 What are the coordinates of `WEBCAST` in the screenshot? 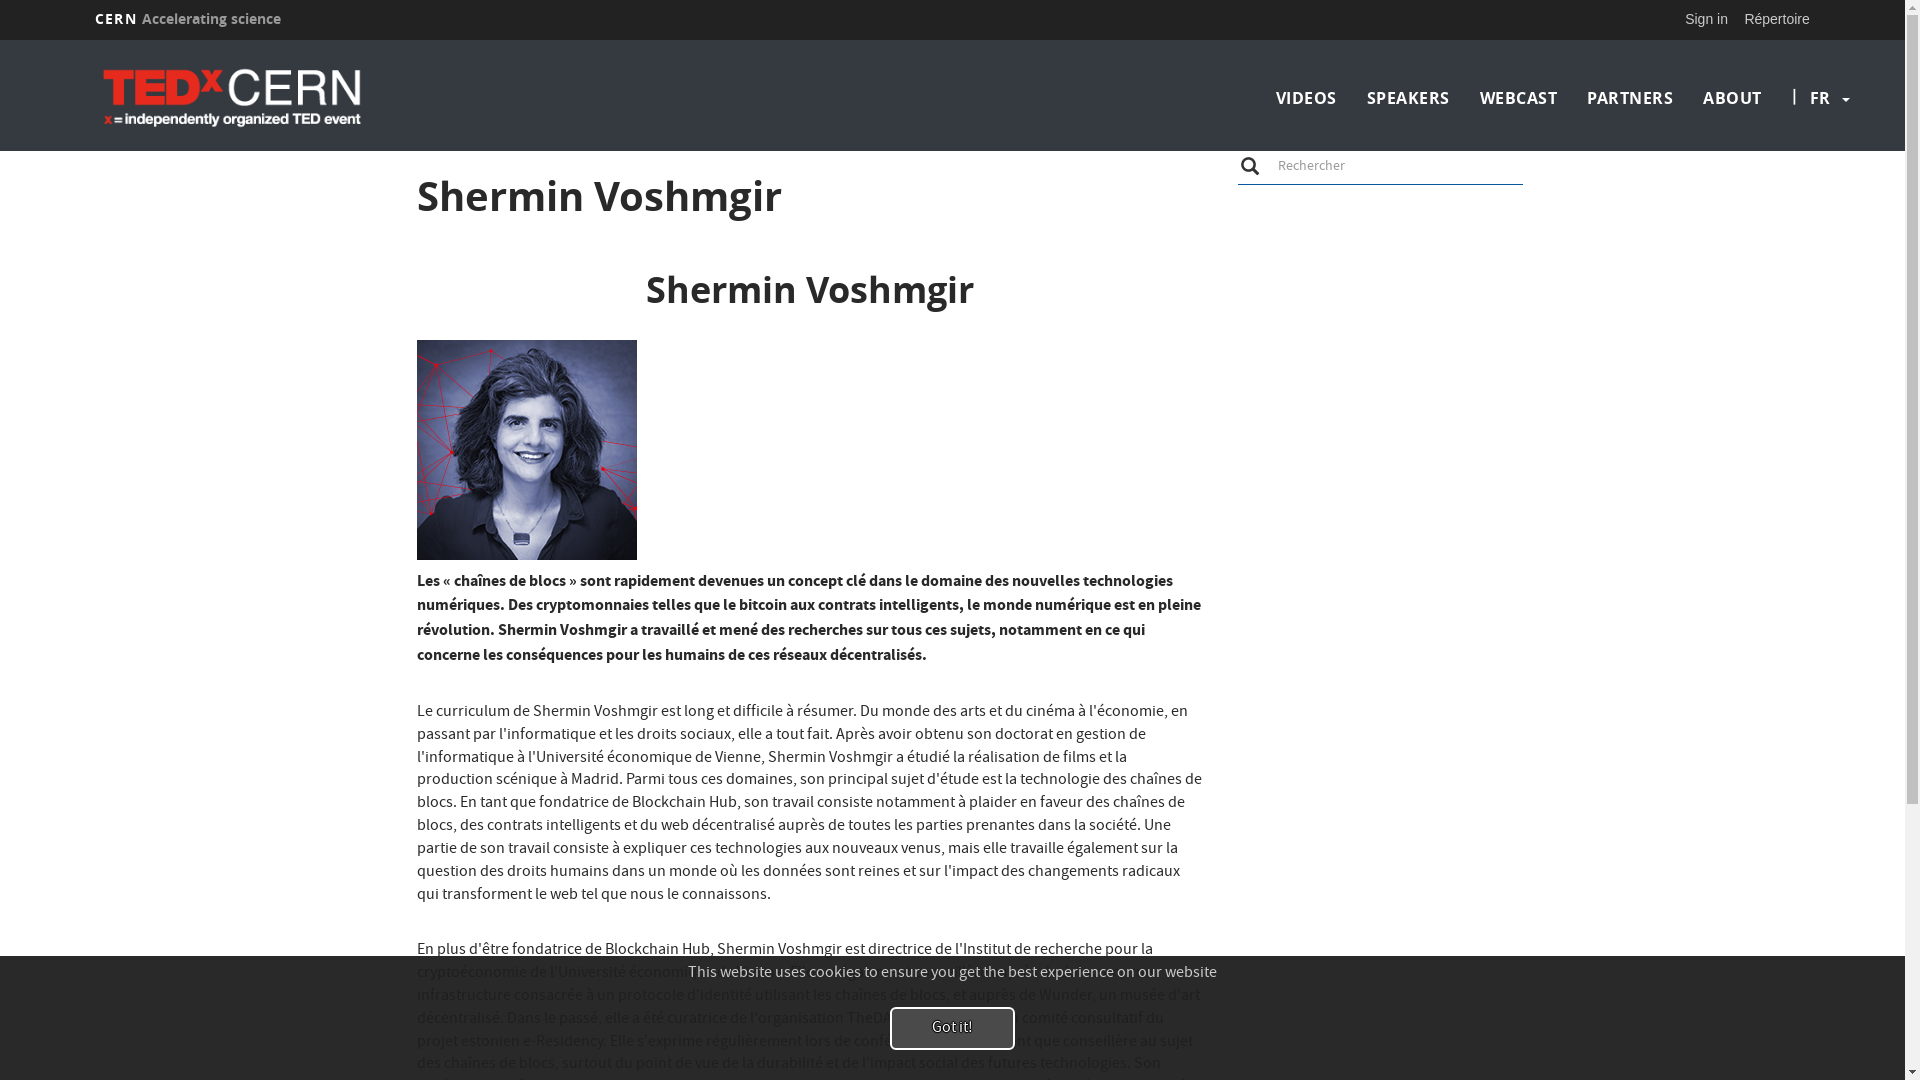 It's located at (1519, 98).